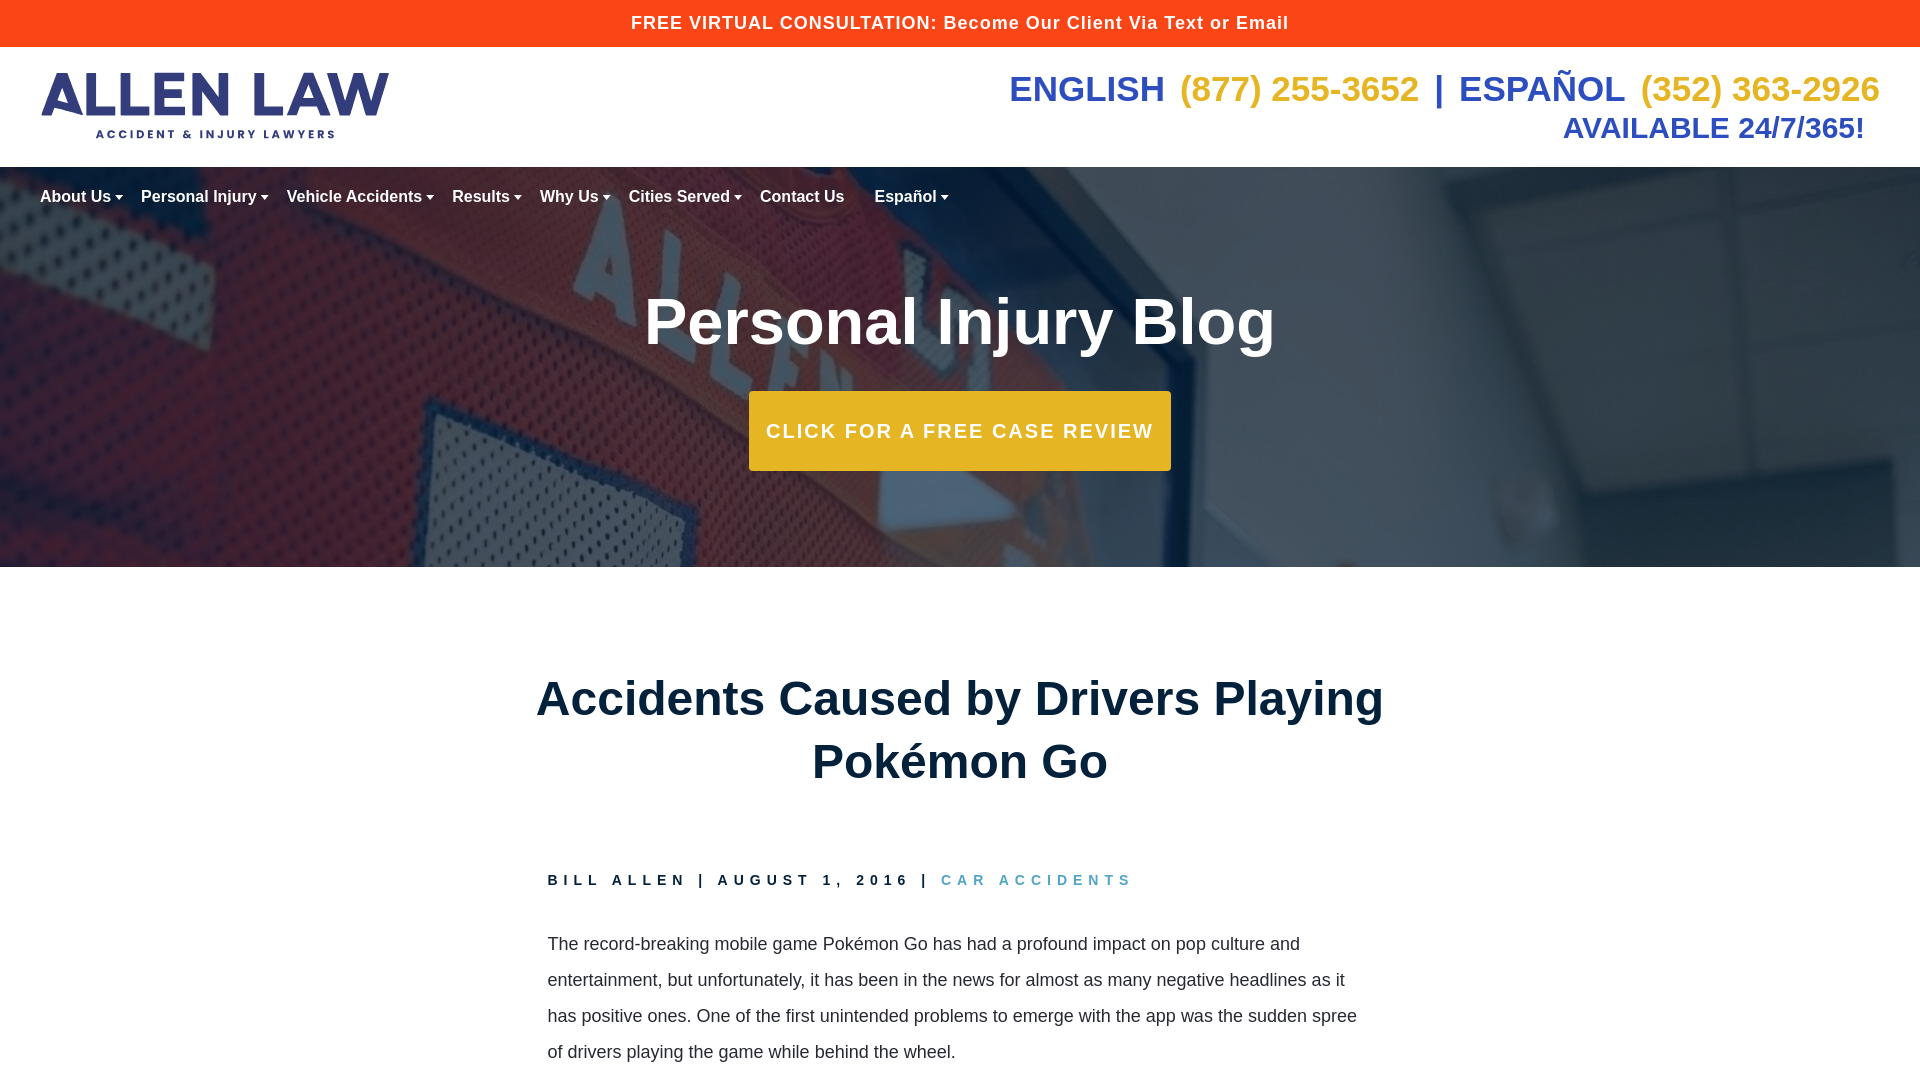  Describe the element at coordinates (480, 196) in the screenshot. I see `Results` at that location.